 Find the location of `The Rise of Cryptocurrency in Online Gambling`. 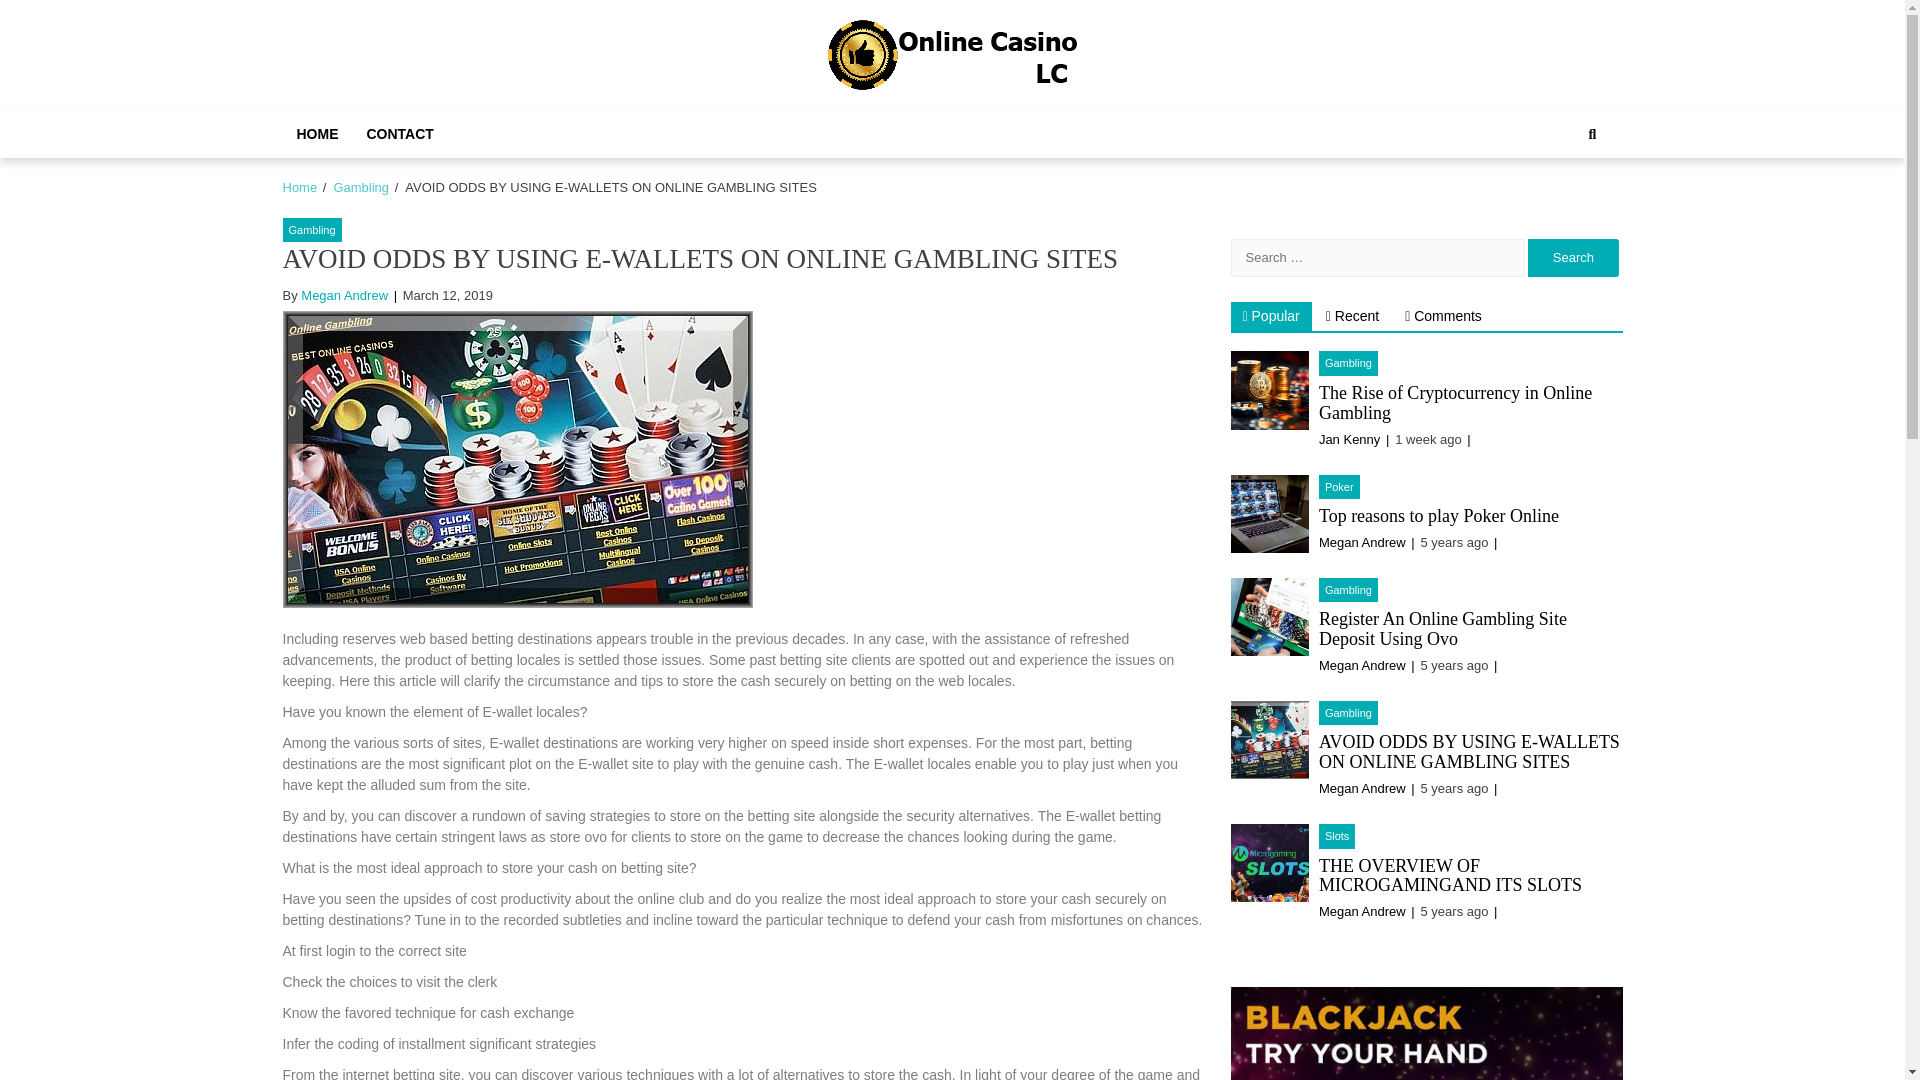

The Rise of Cryptocurrency in Online Gambling is located at coordinates (1455, 403).